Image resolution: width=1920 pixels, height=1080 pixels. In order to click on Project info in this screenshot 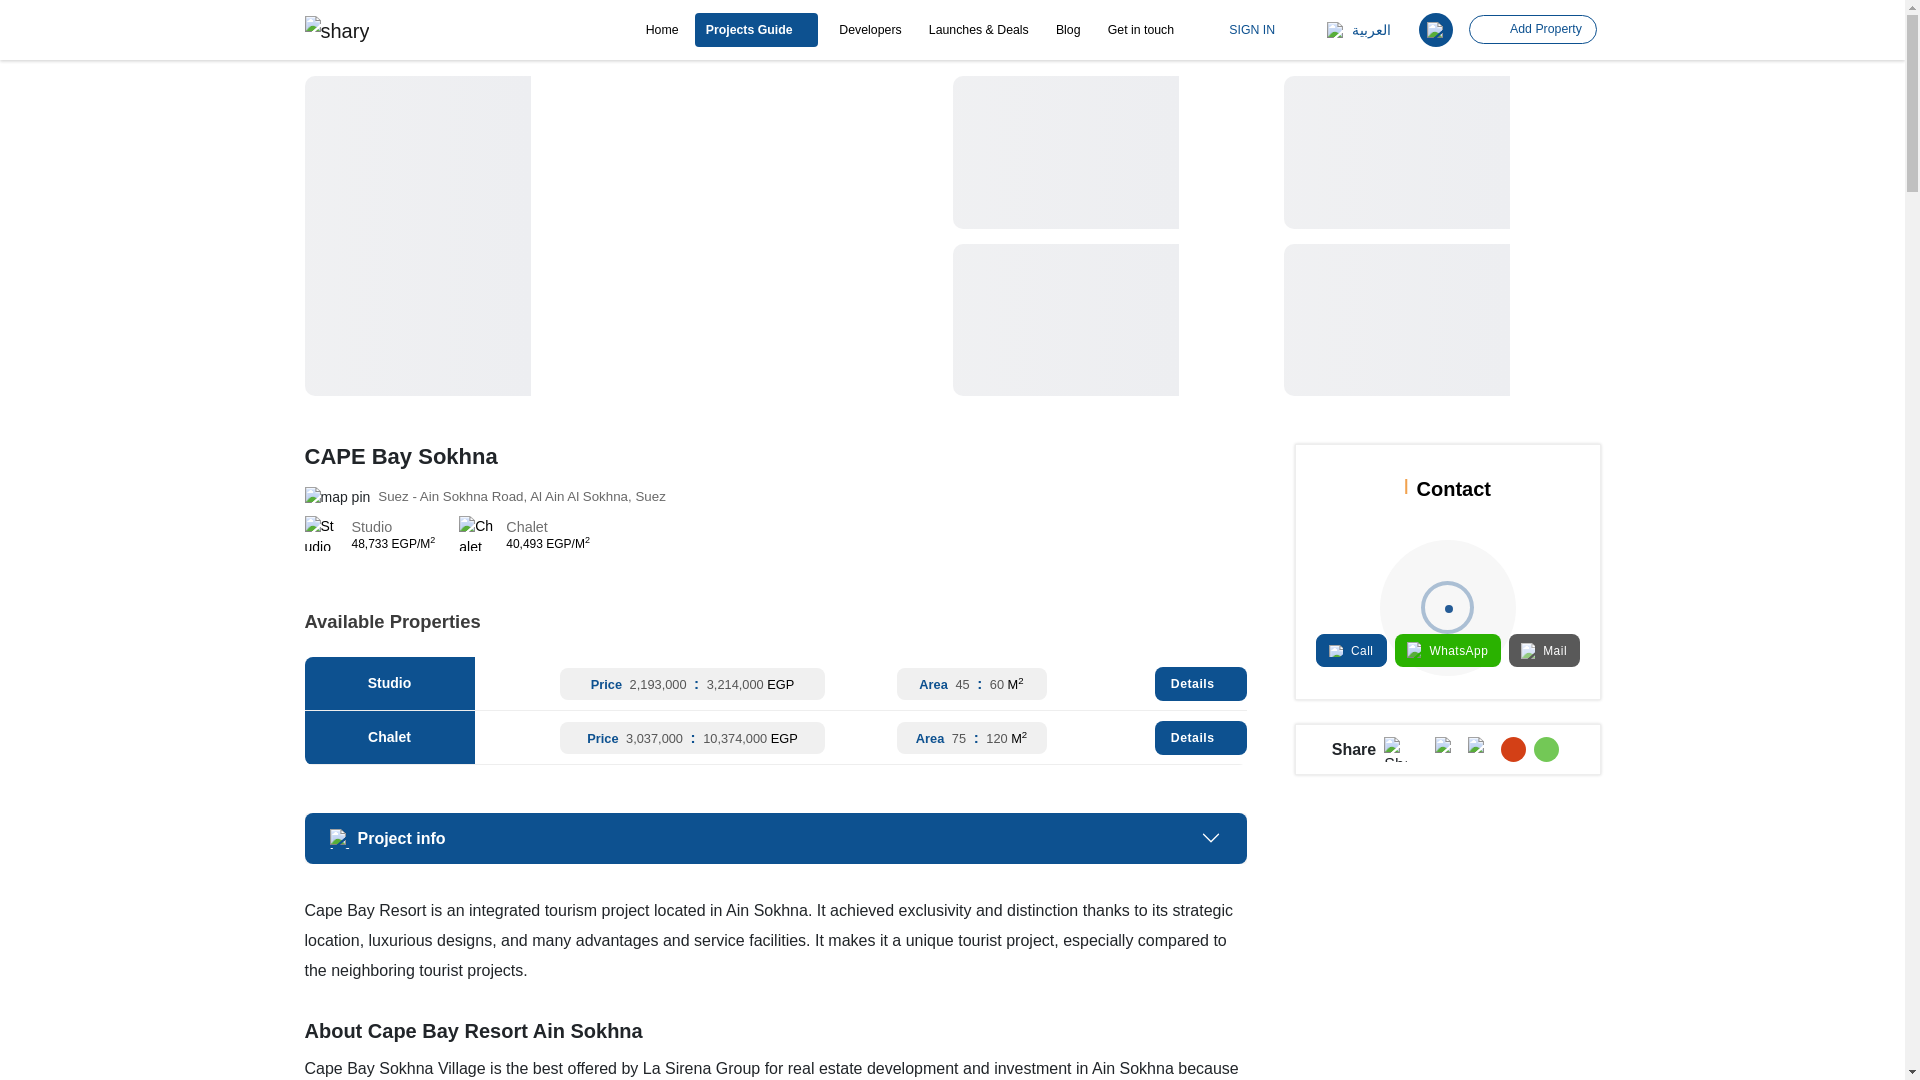, I will do `click(774, 838)`.